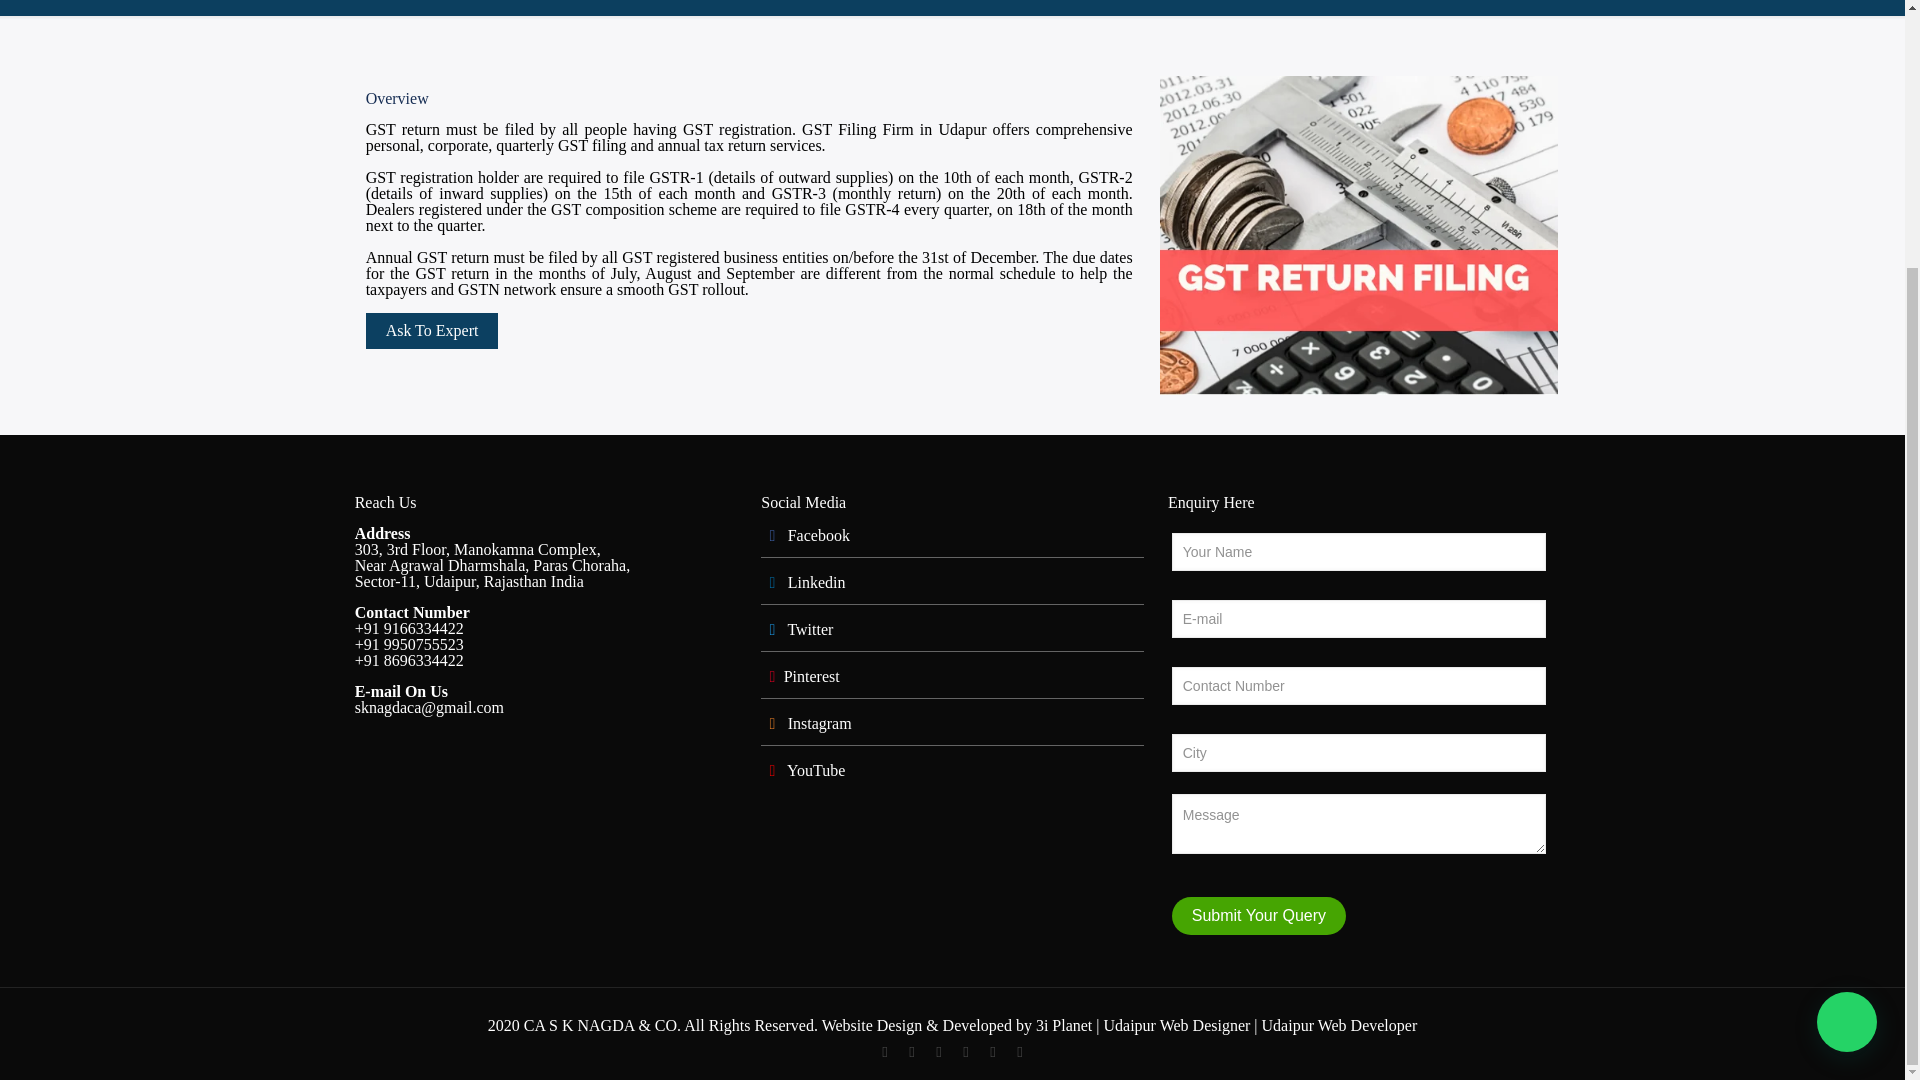 The height and width of the screenshot is (1080, 1920). I want to click on Pinterest, so click(992, 1052).